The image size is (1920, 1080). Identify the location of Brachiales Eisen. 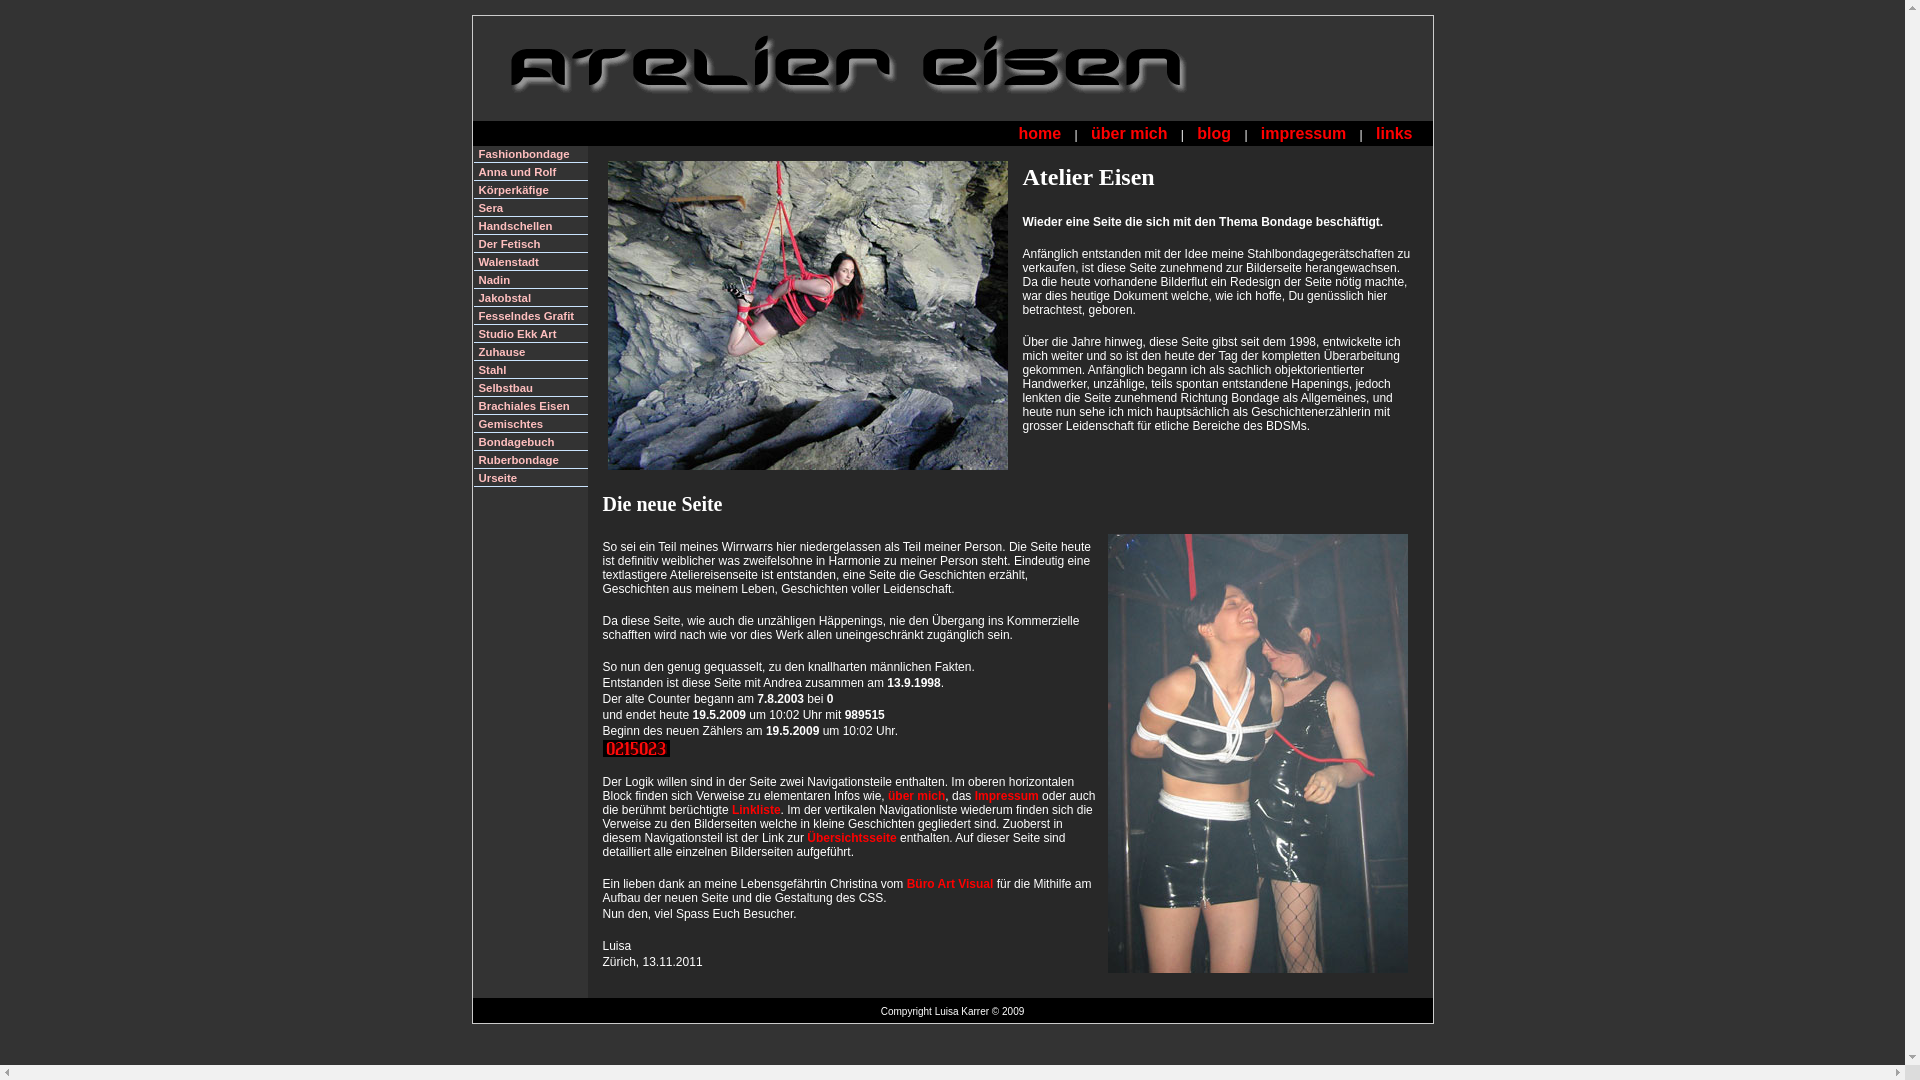
(531, 406).